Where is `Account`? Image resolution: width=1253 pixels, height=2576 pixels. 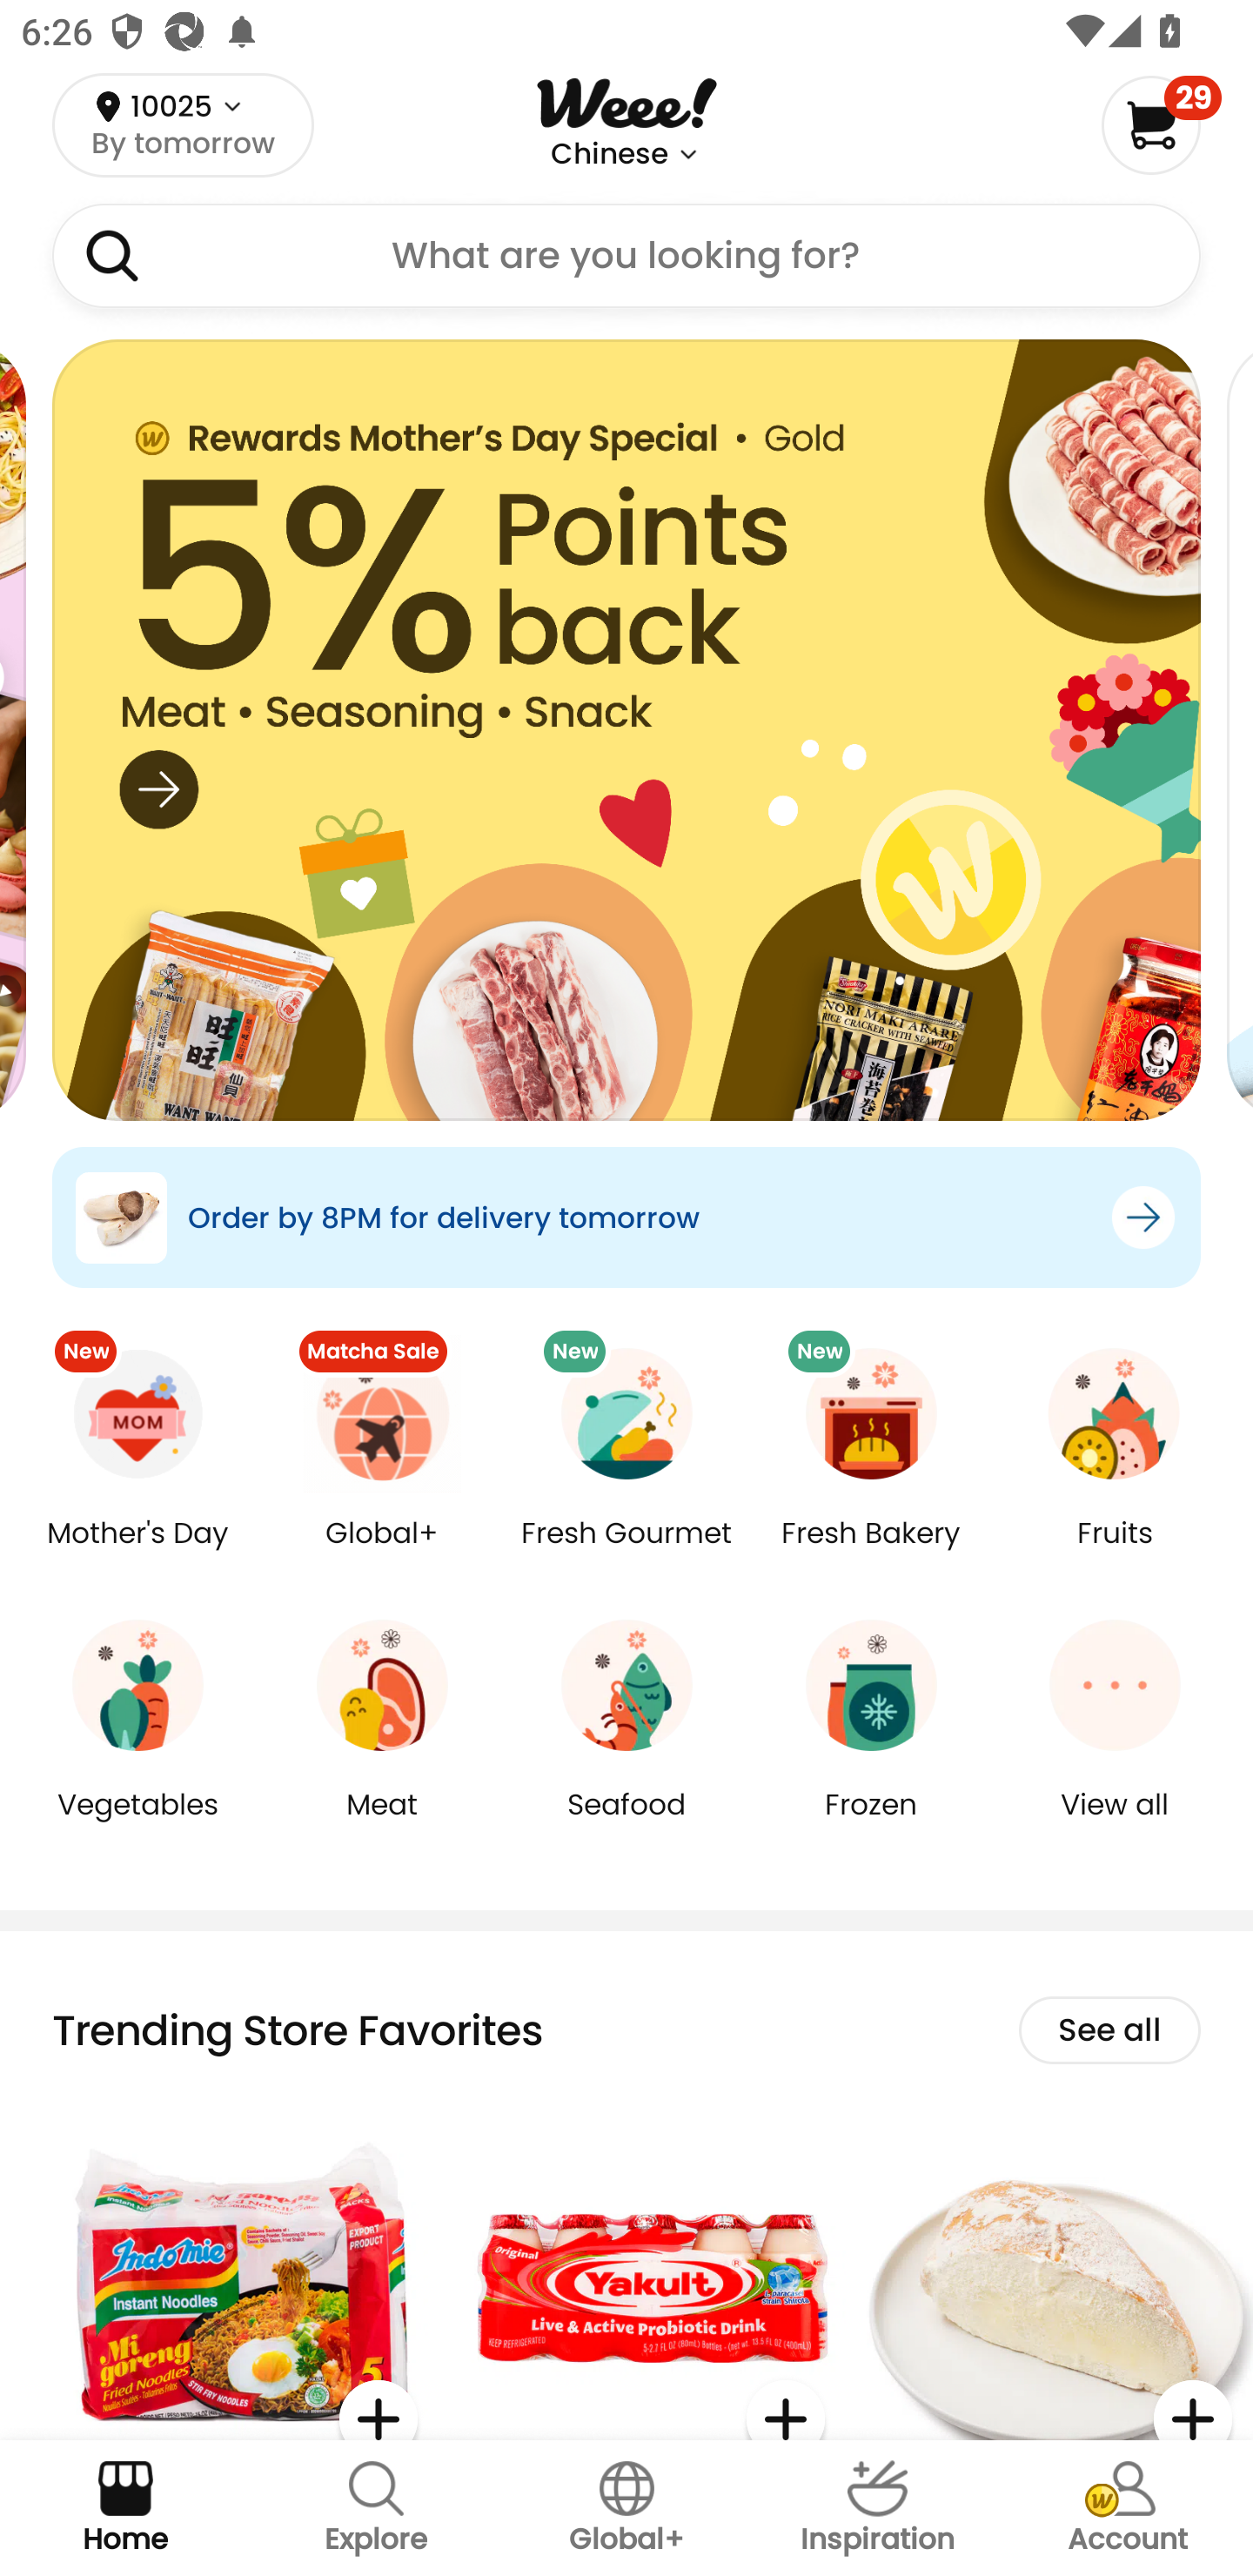 Account is located at coordinates (1128, 2508).